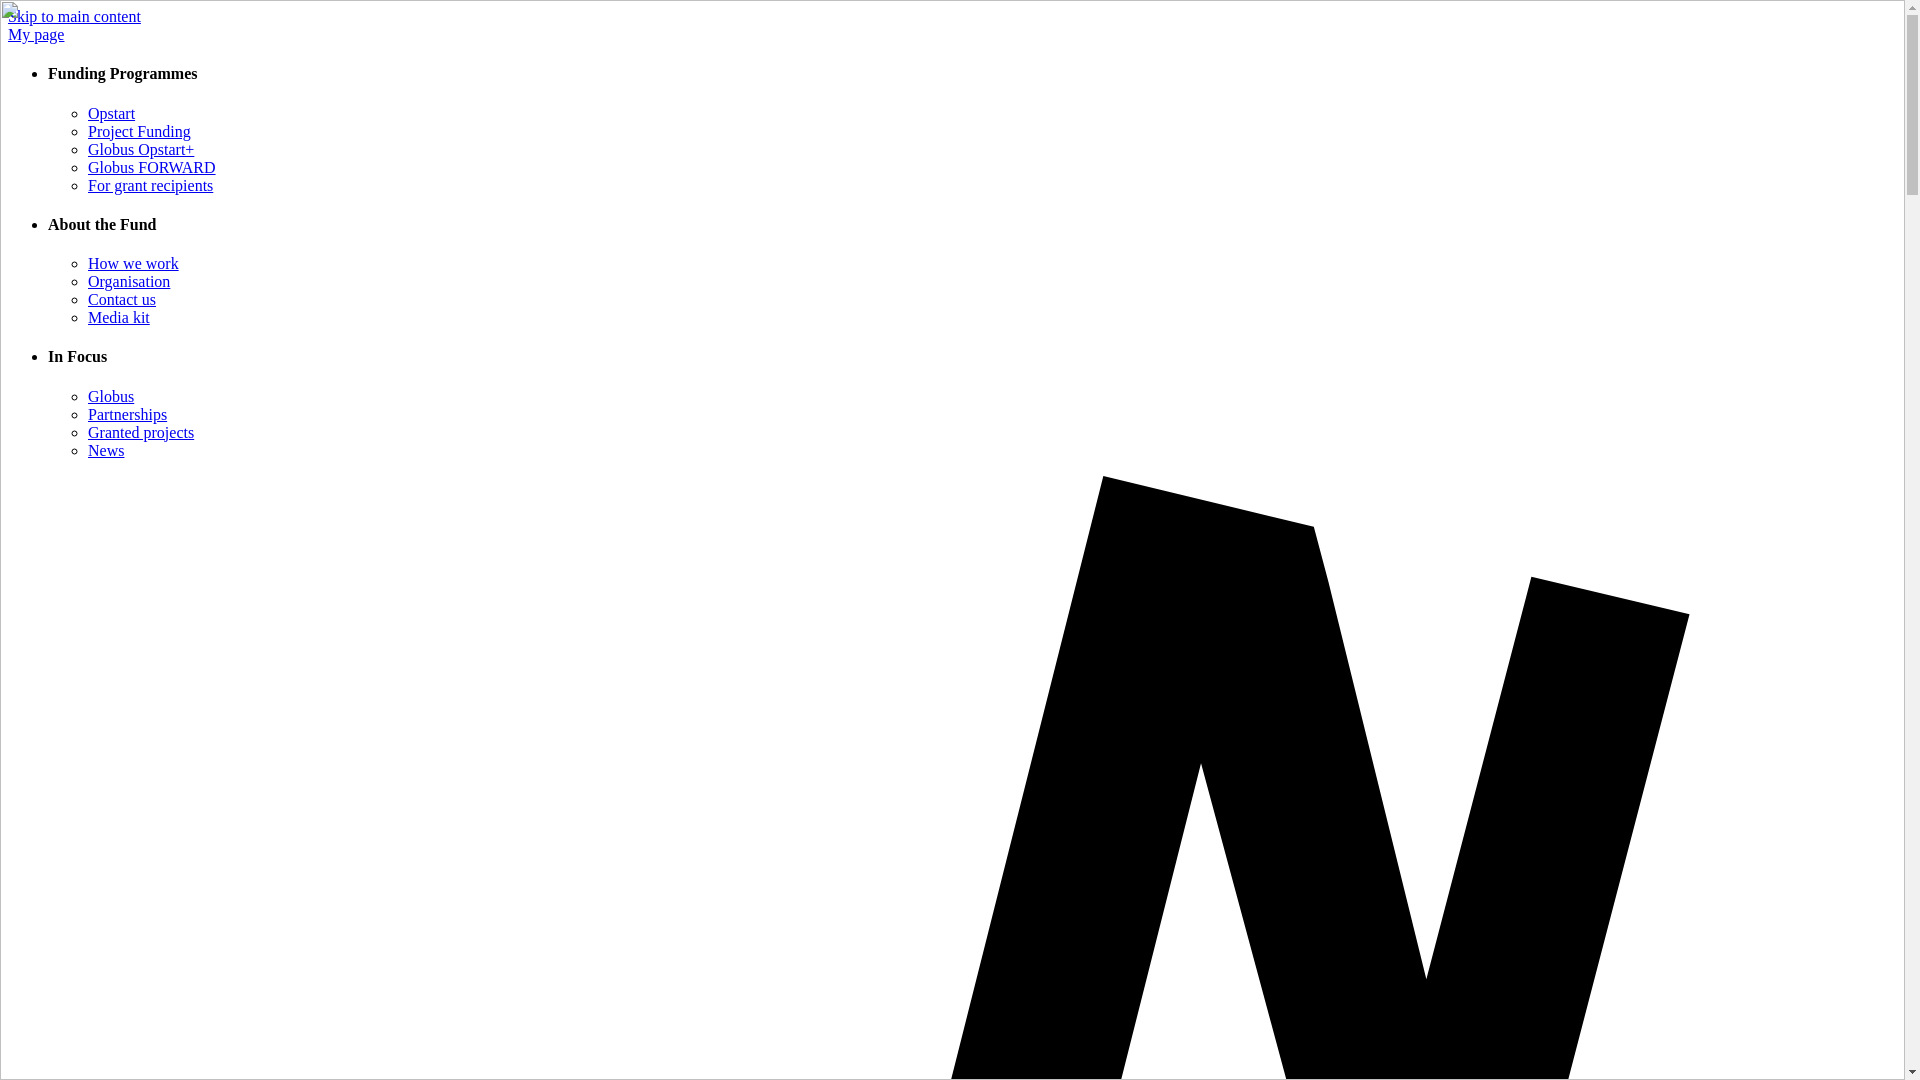  What do you see at coordinates (139, 132) in the screenshot?
I see `Project Funding` at bounding box center [139, 132].